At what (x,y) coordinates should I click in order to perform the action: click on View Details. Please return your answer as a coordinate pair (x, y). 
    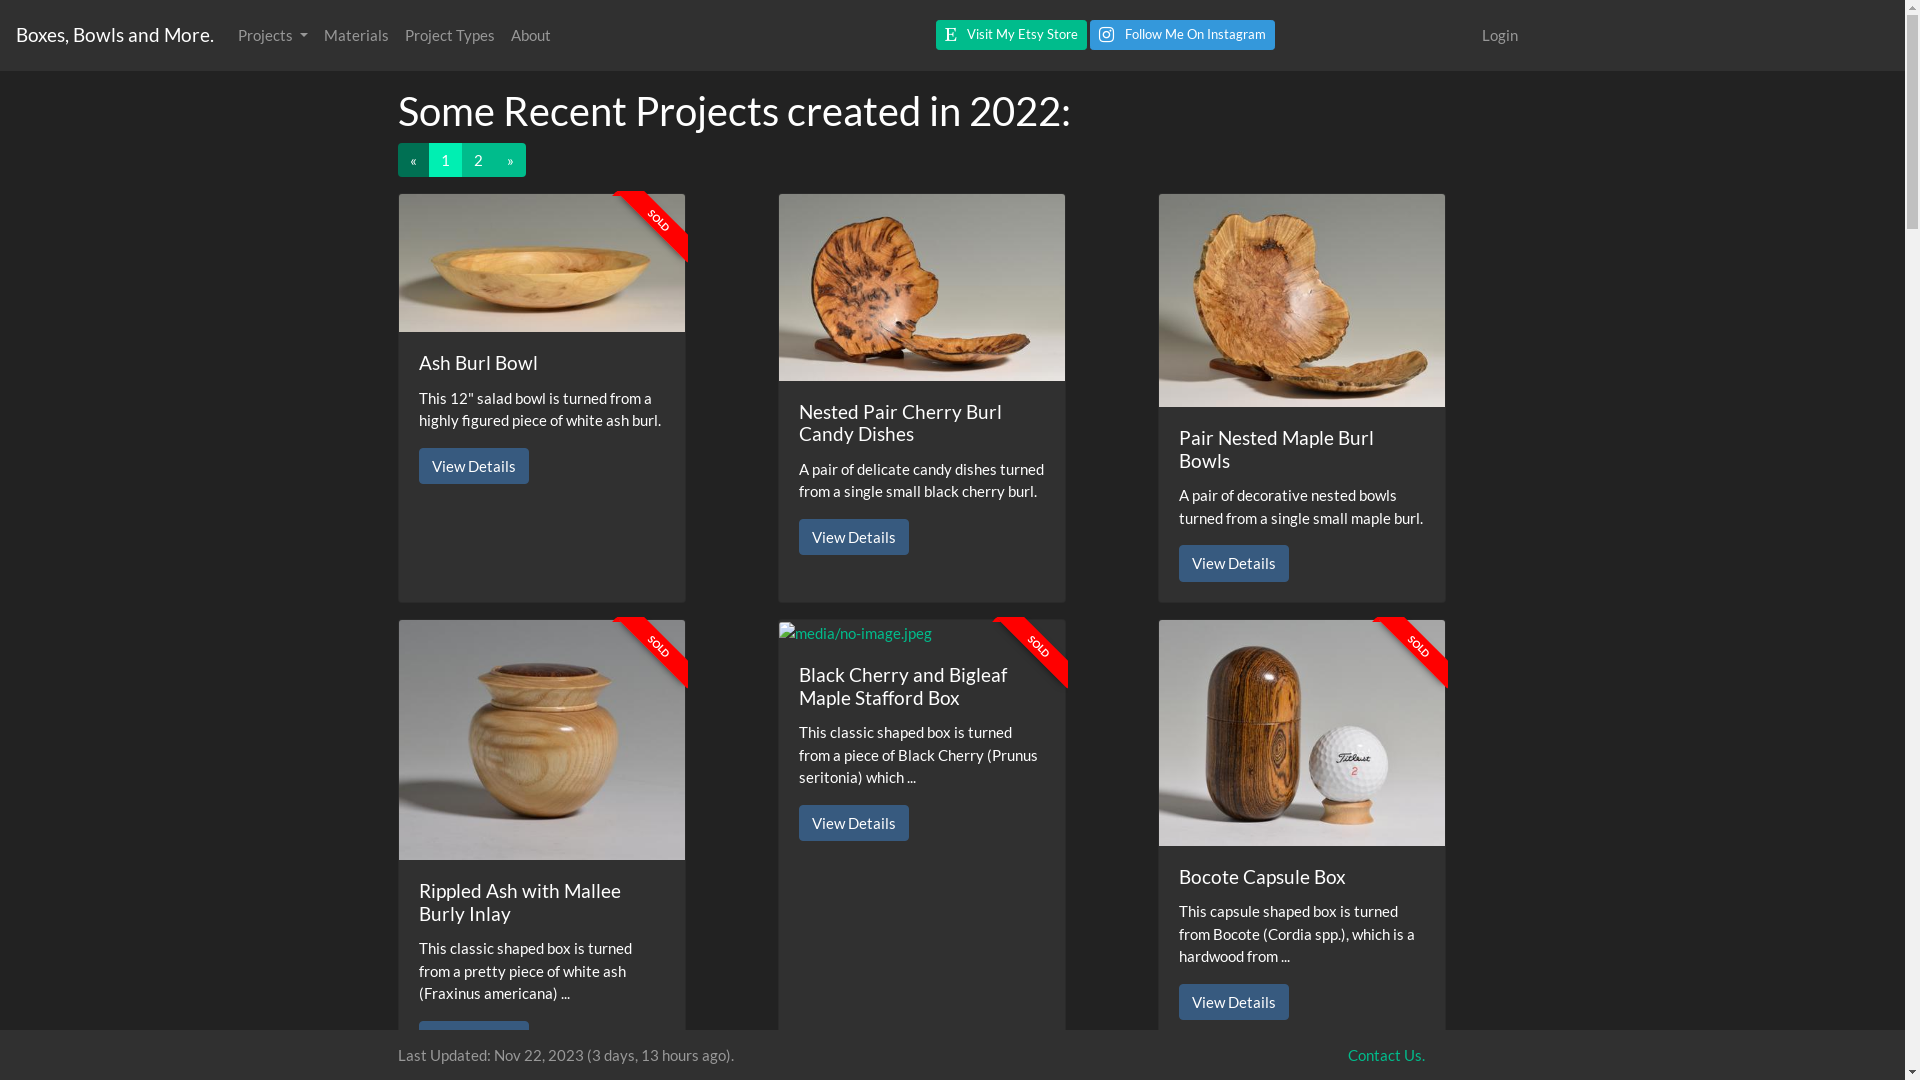
    Looking at the image, I should click on (473, 1040).